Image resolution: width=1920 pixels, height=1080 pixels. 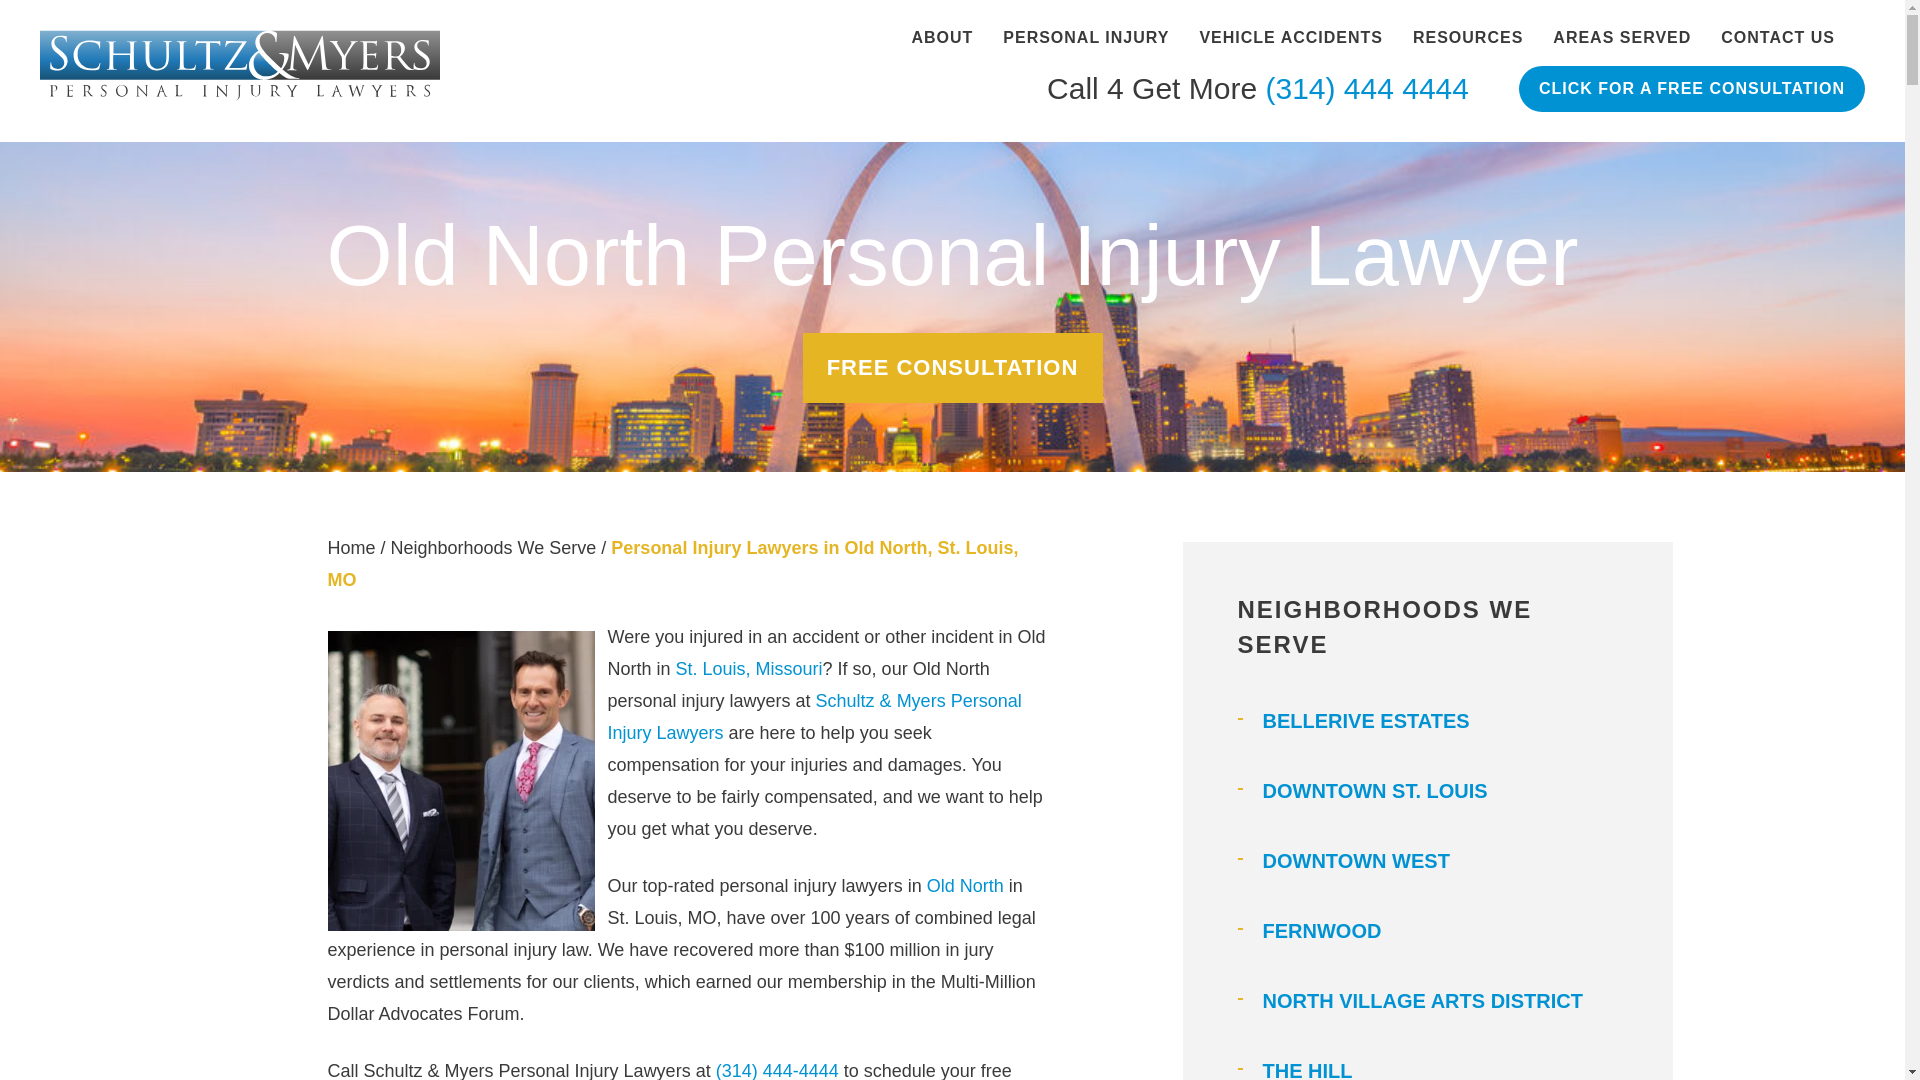 I want to click on PERSONAL INJURY, so click(x=1086, y=38).